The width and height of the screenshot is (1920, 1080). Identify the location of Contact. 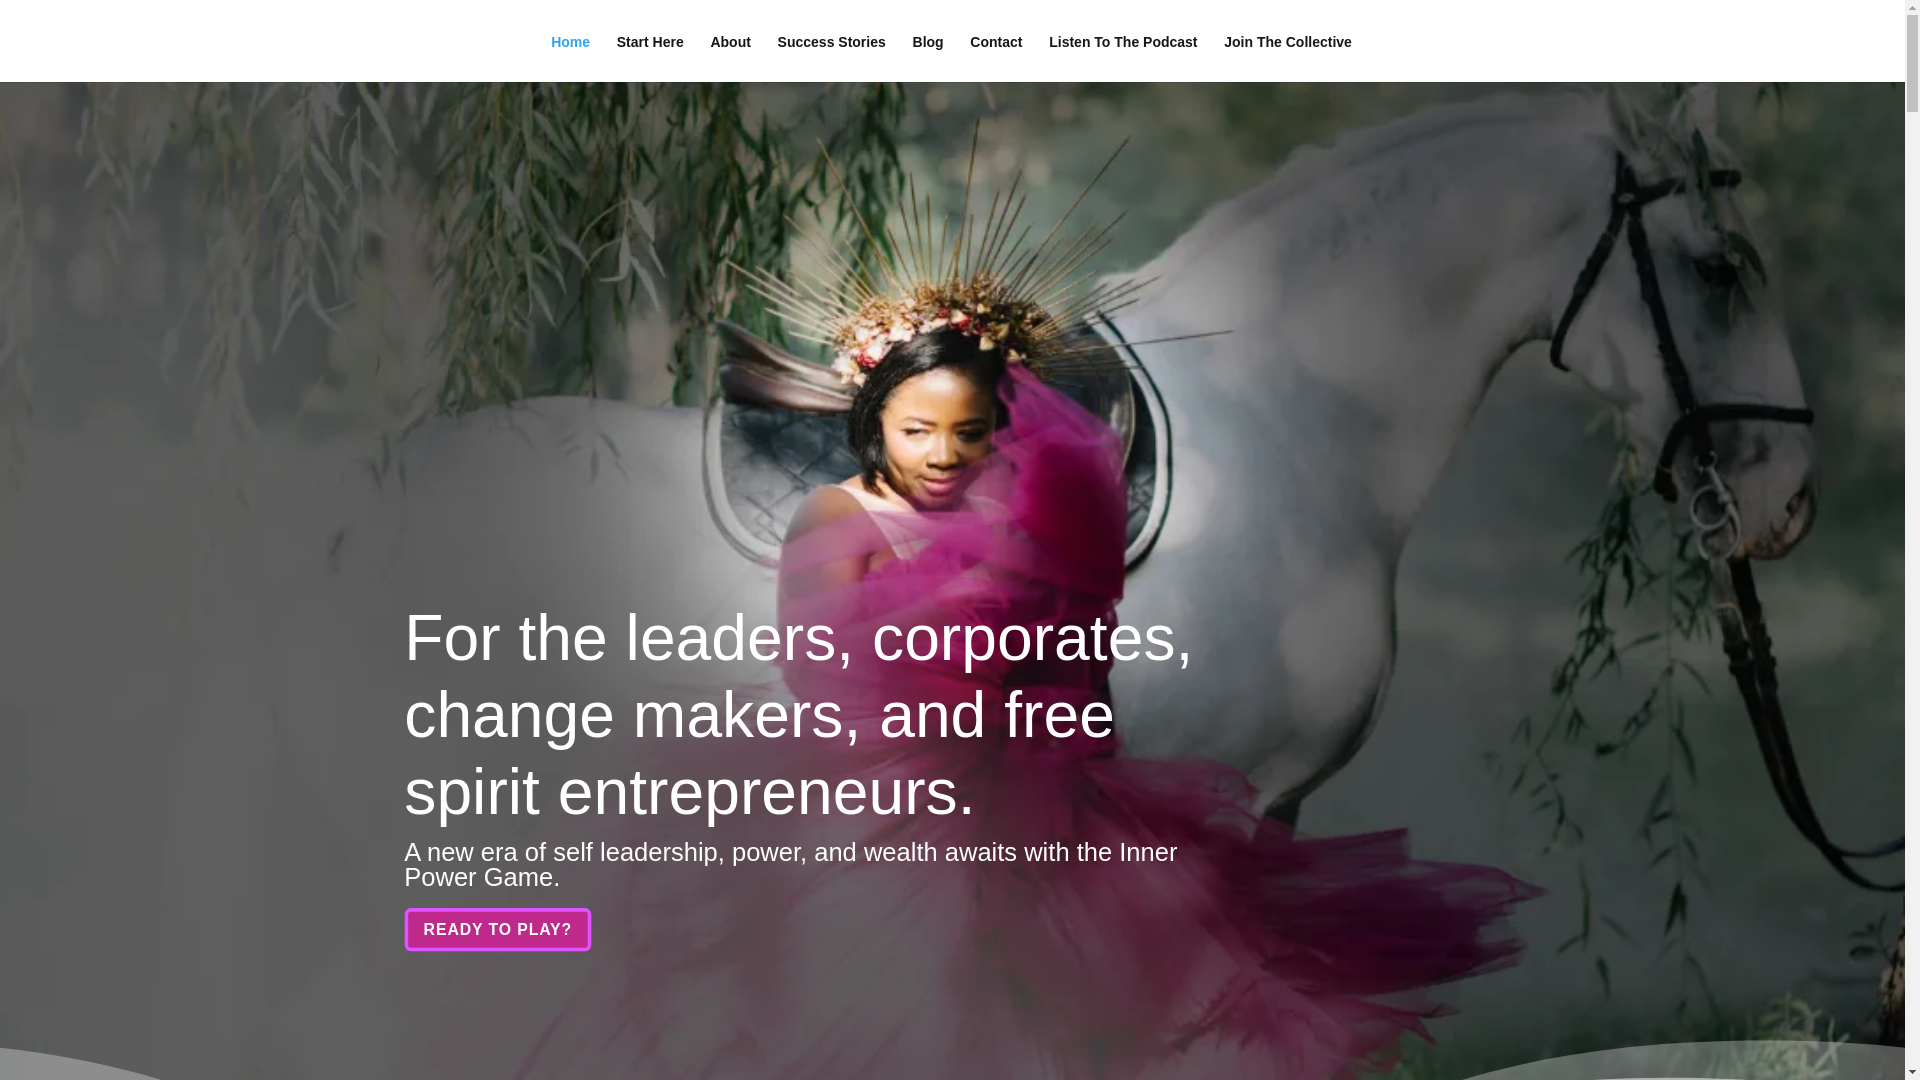
(995, 58).